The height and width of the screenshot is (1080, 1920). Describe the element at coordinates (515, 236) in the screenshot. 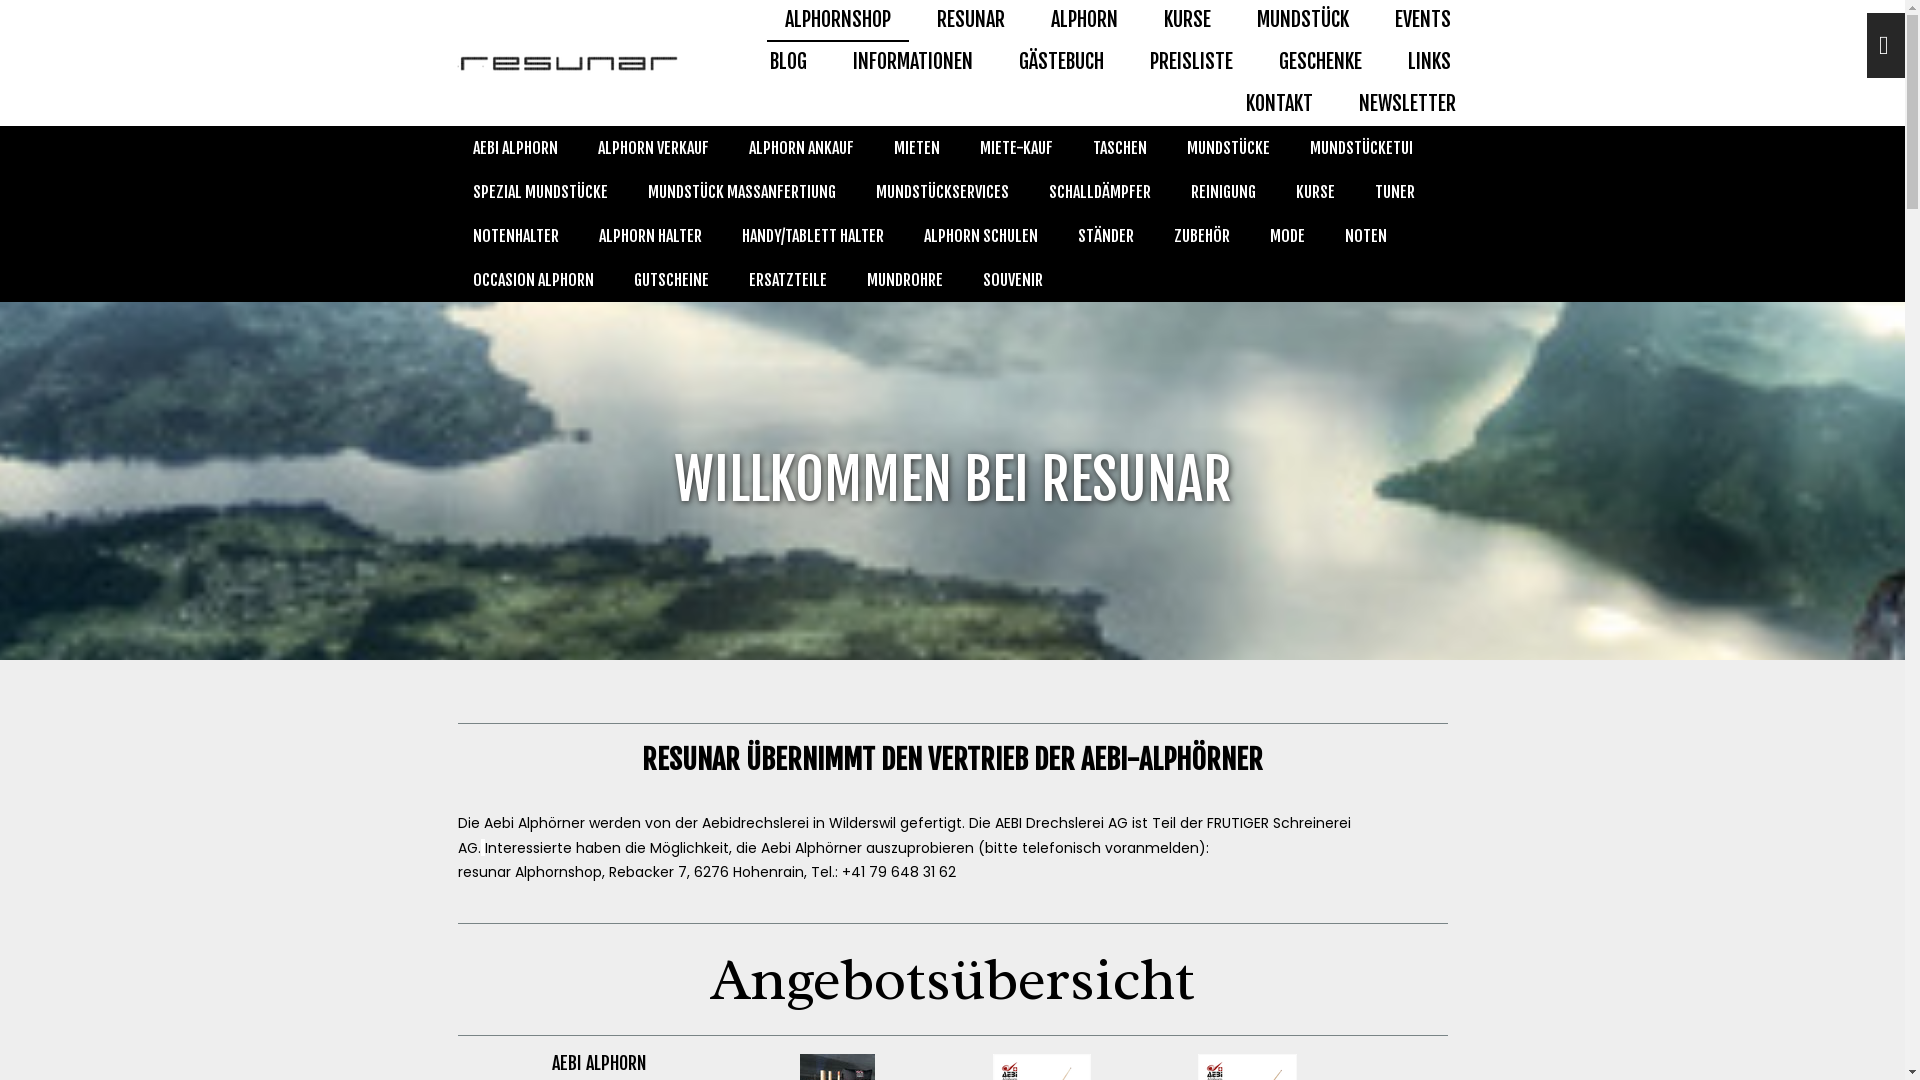

I see `NOTENHALTER` at that location.